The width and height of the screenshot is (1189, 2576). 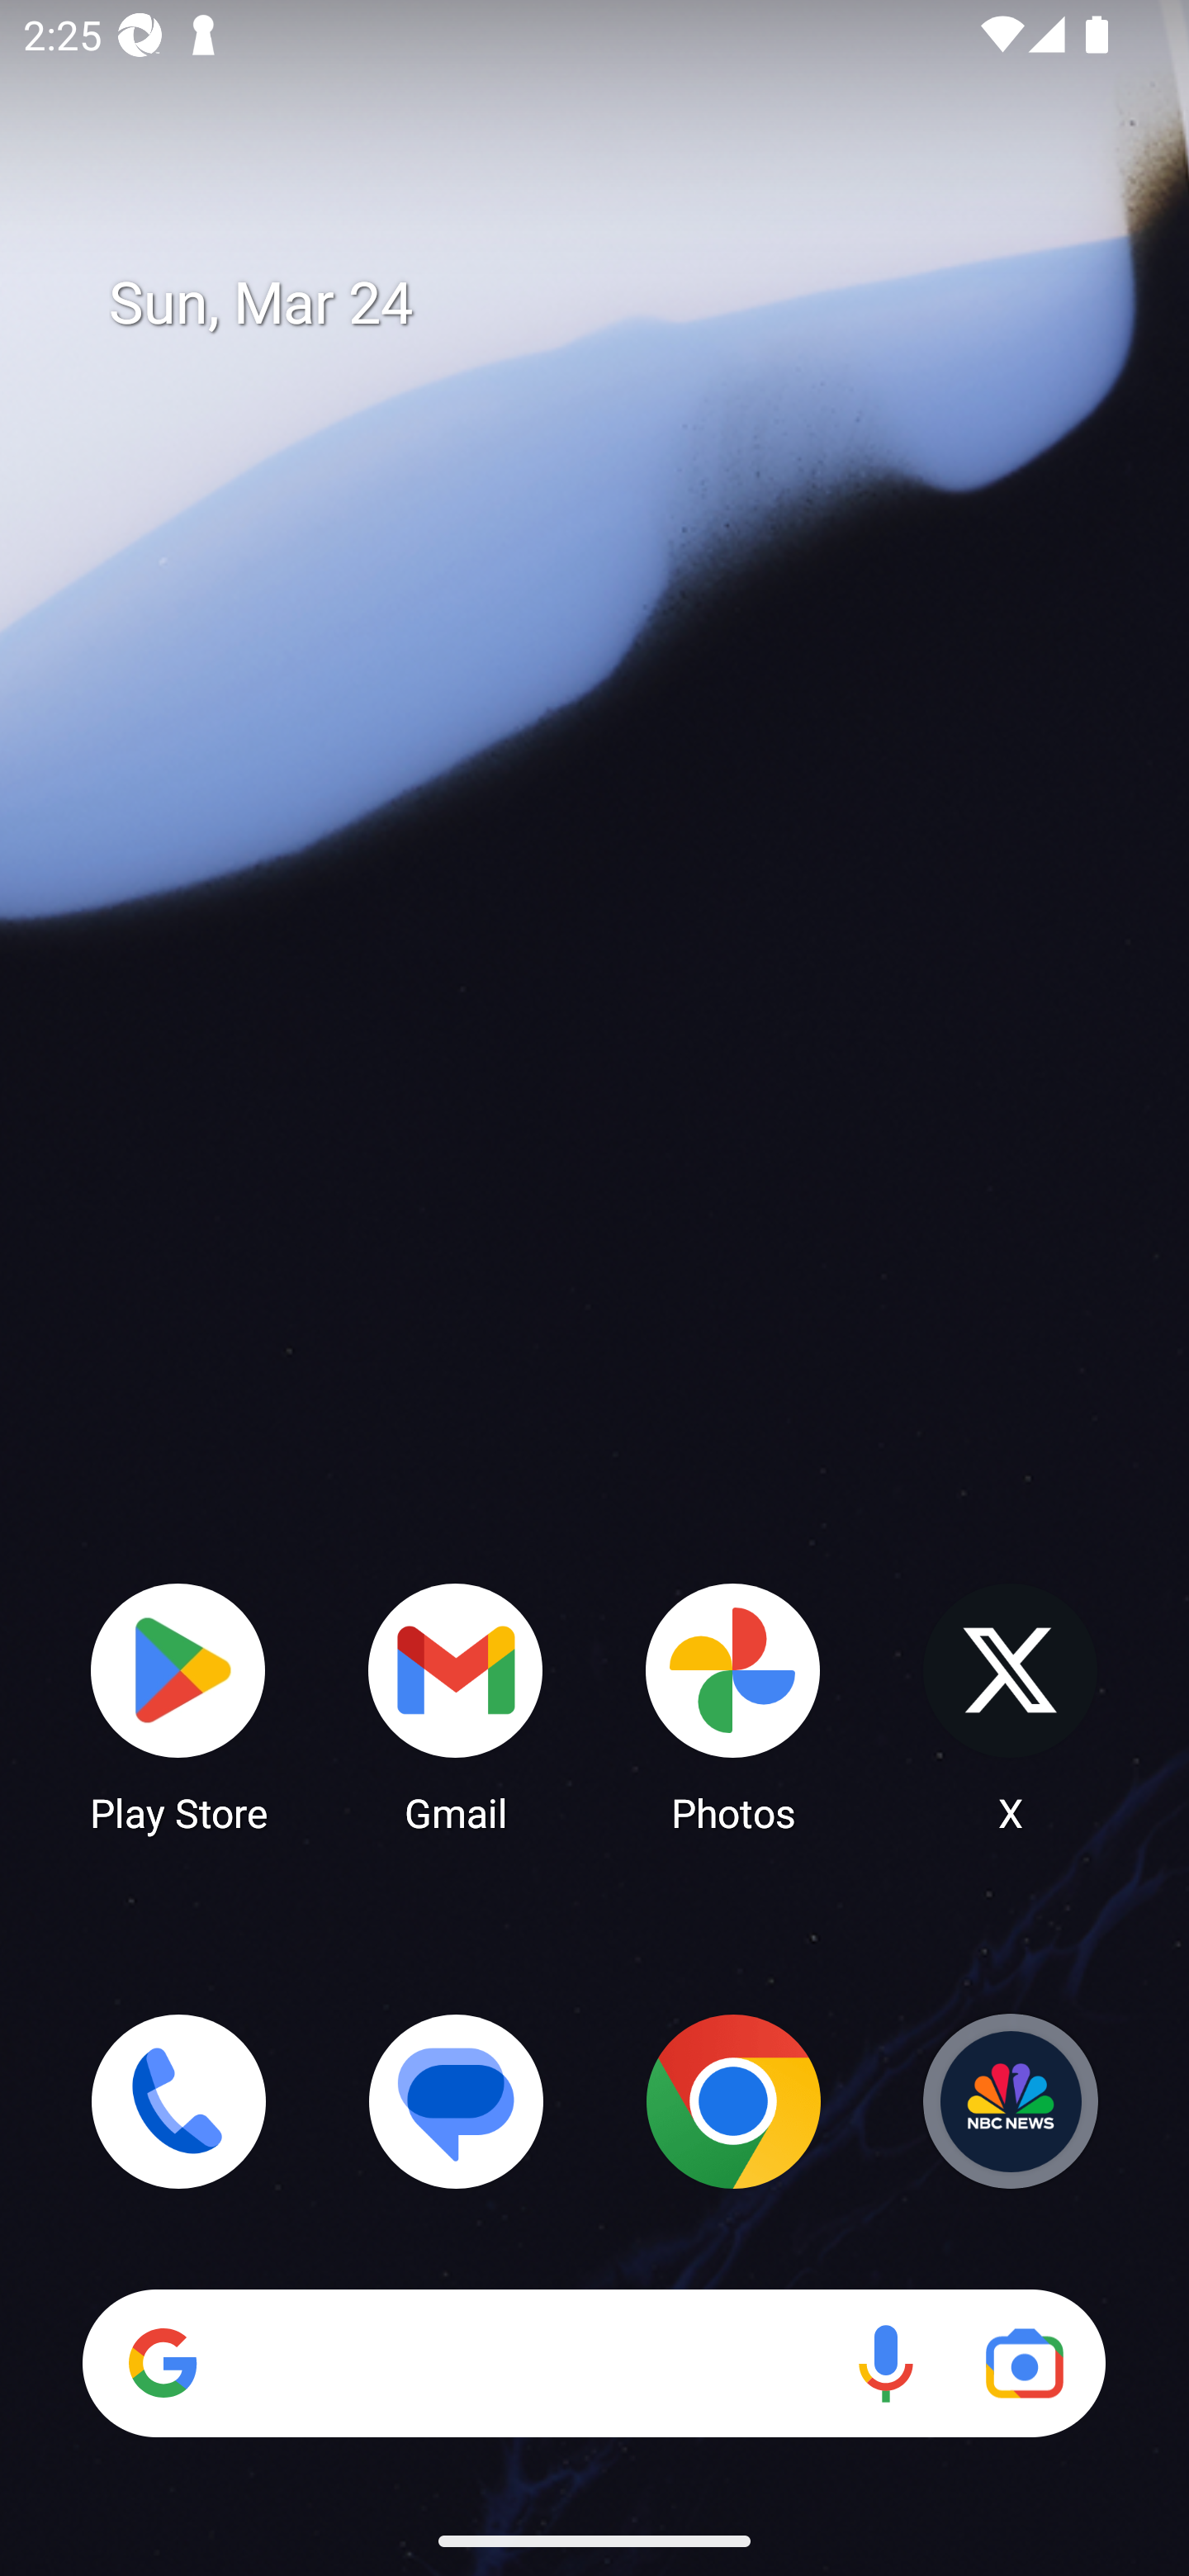 What do you see at coordinates (456, 1706) in the screenshot?
I see `Gmail` at bounding box center [456, 1706].